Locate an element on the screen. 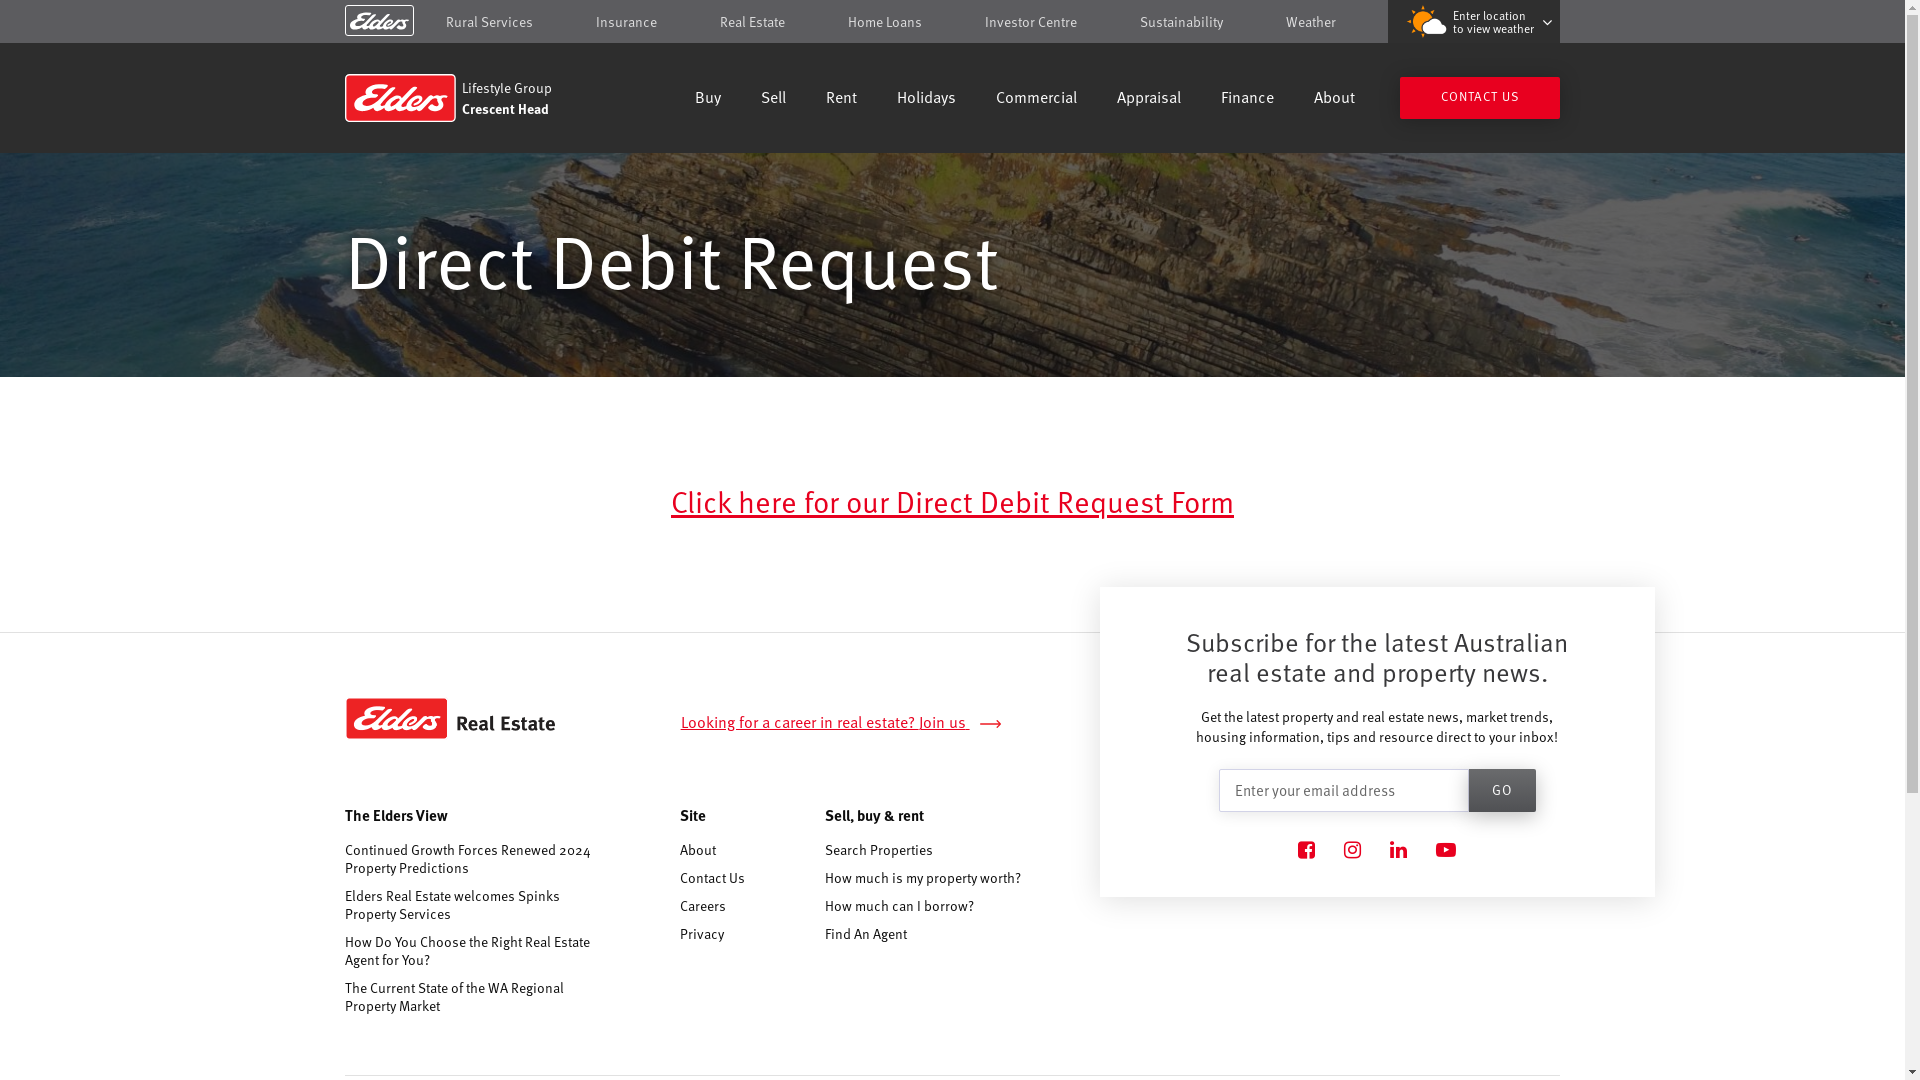  Go is located at coordinates (1502, 790).